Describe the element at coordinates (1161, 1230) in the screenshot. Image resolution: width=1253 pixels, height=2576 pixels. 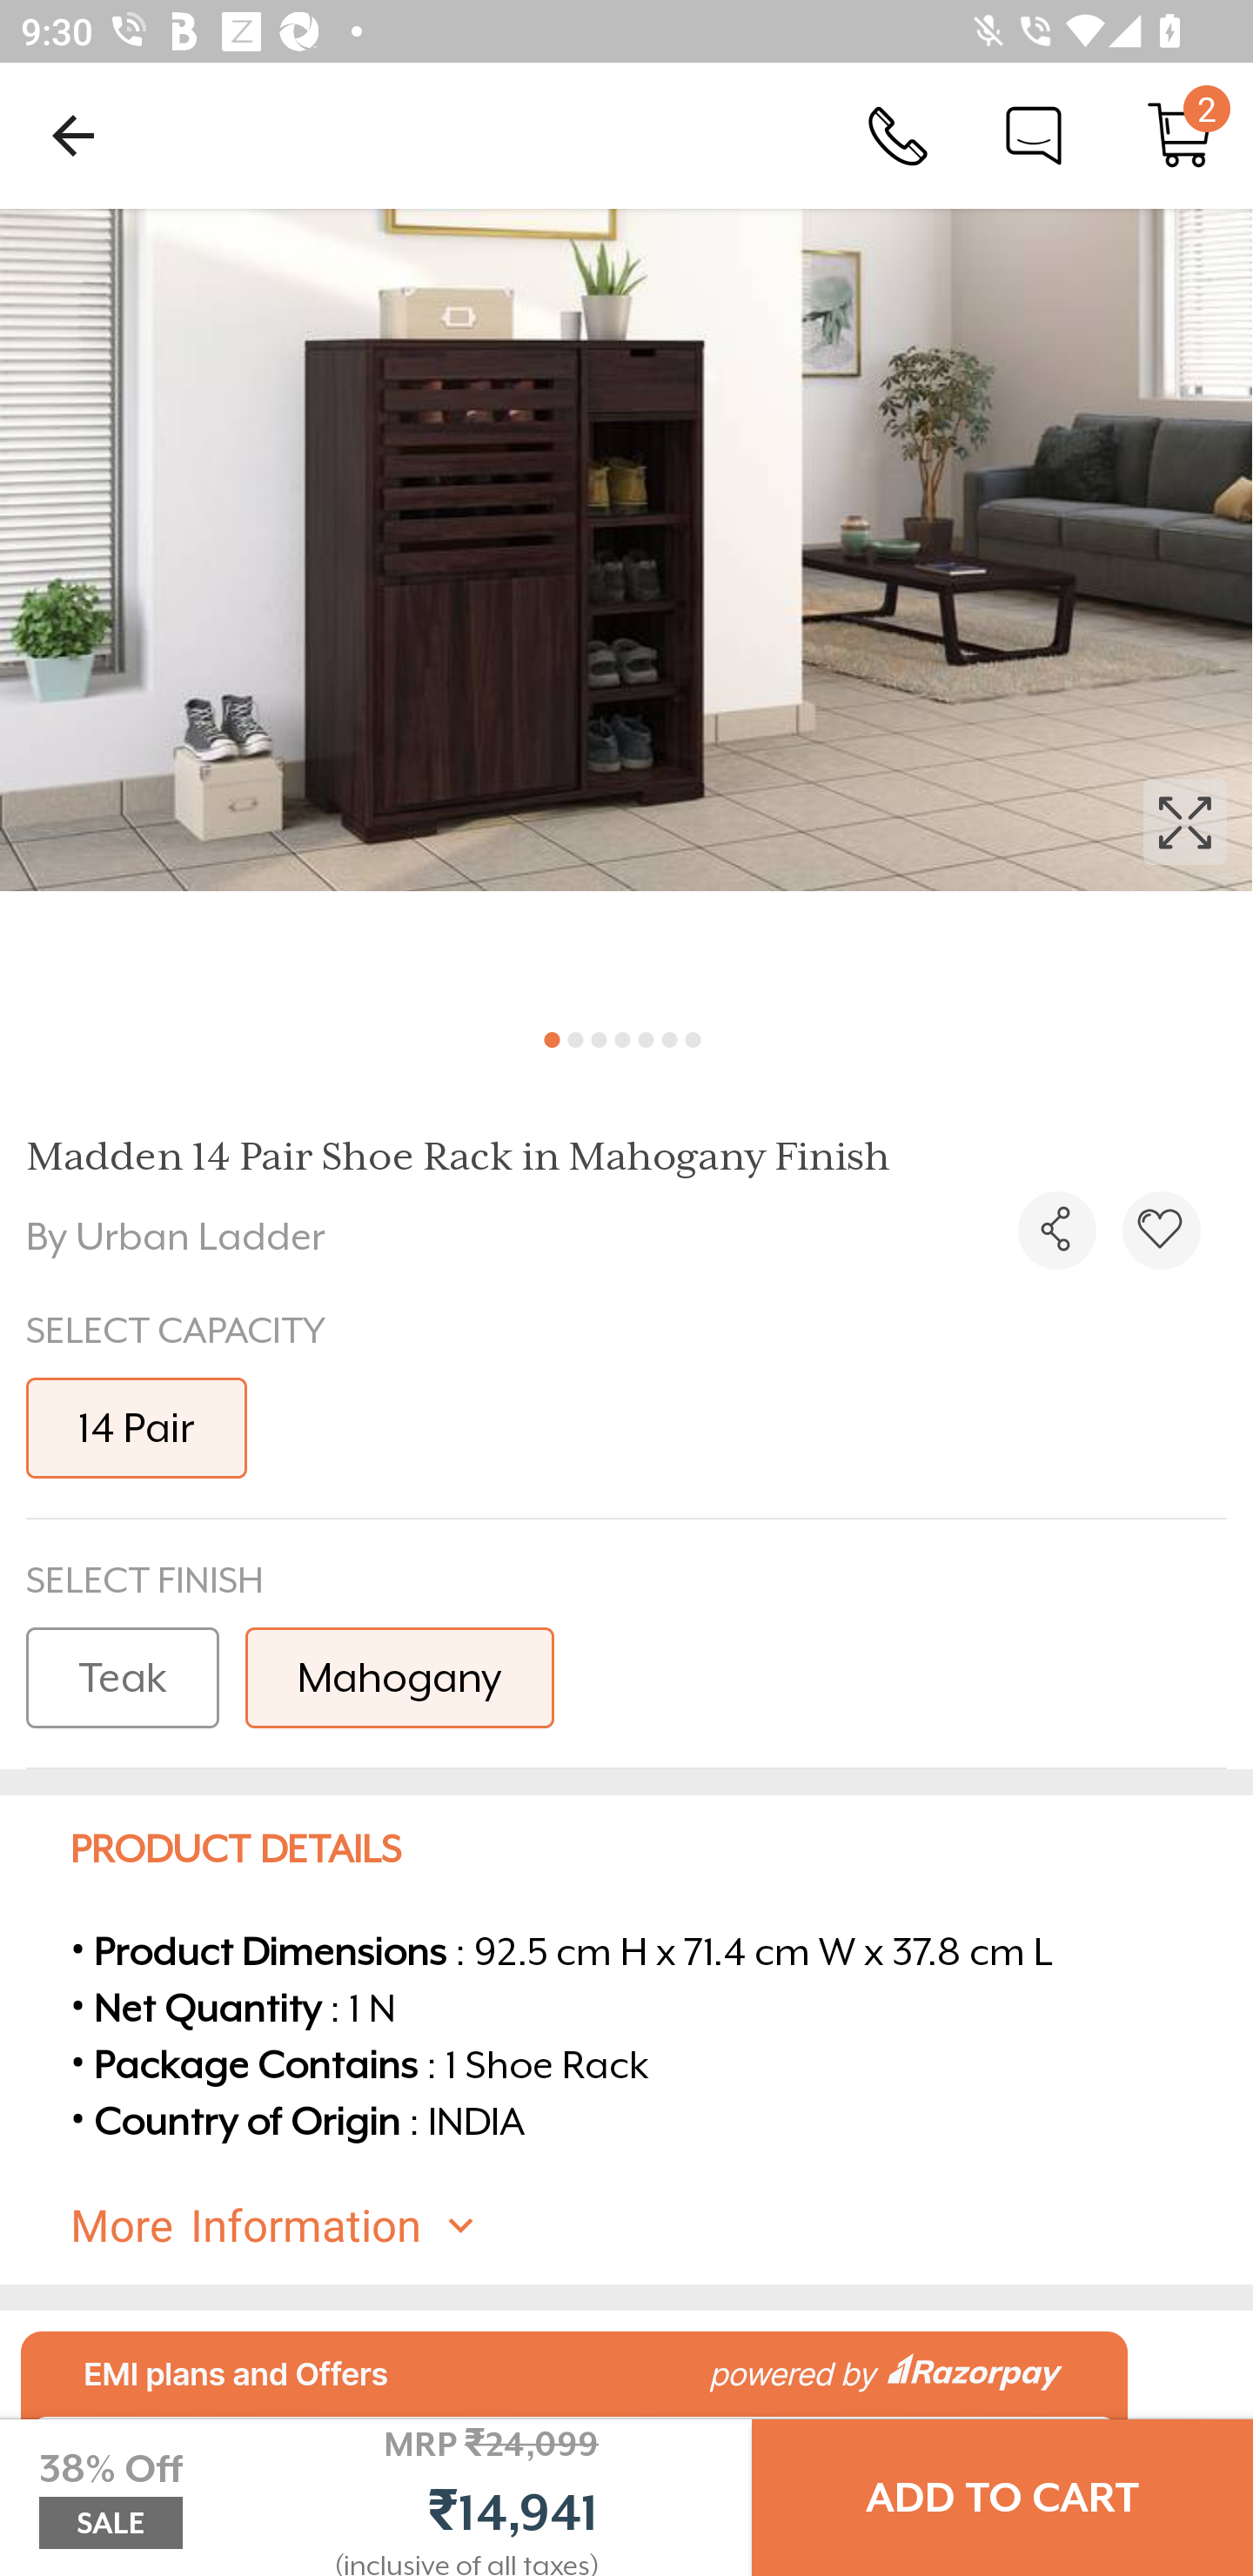
I see `` at that location.